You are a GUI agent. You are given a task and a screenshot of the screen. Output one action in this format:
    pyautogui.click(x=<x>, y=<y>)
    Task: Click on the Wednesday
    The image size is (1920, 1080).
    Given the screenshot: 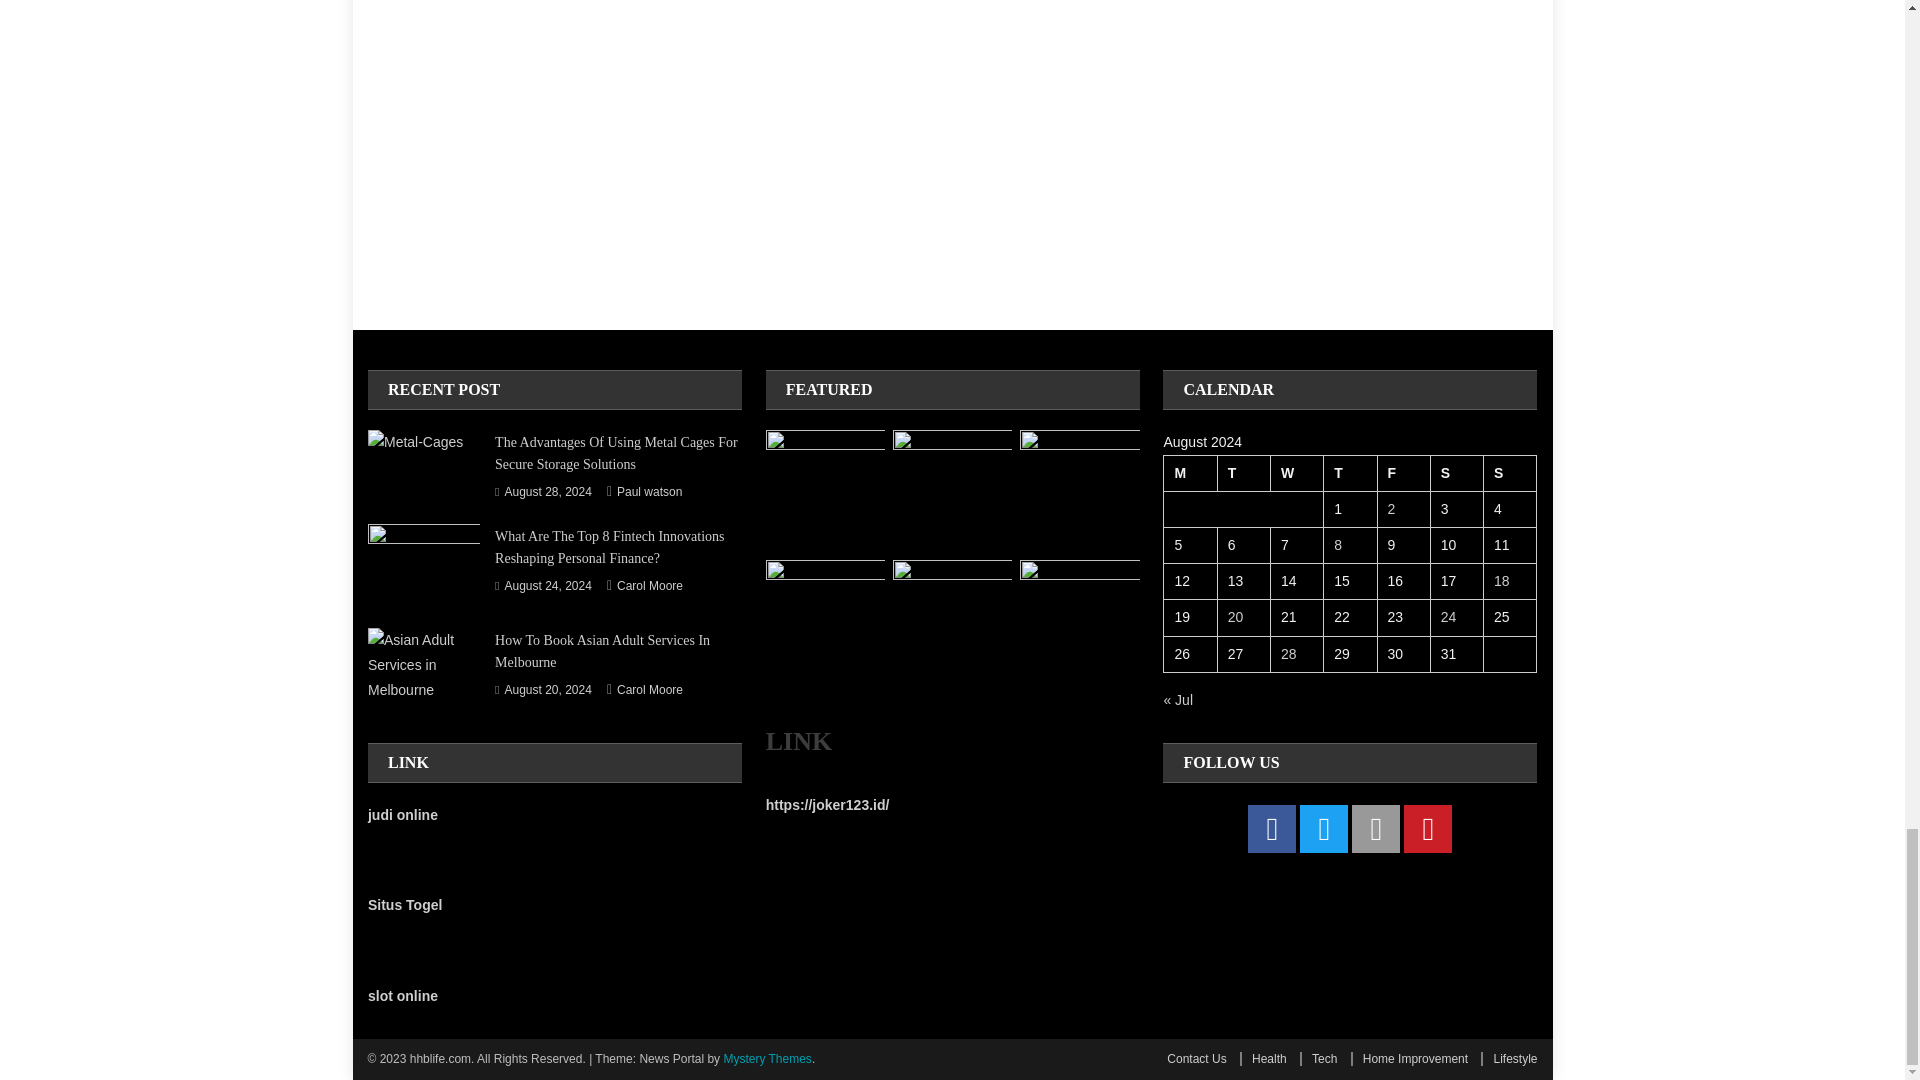 What is the action you would take?
    pyautogui.click(x=1296, y=472)
    